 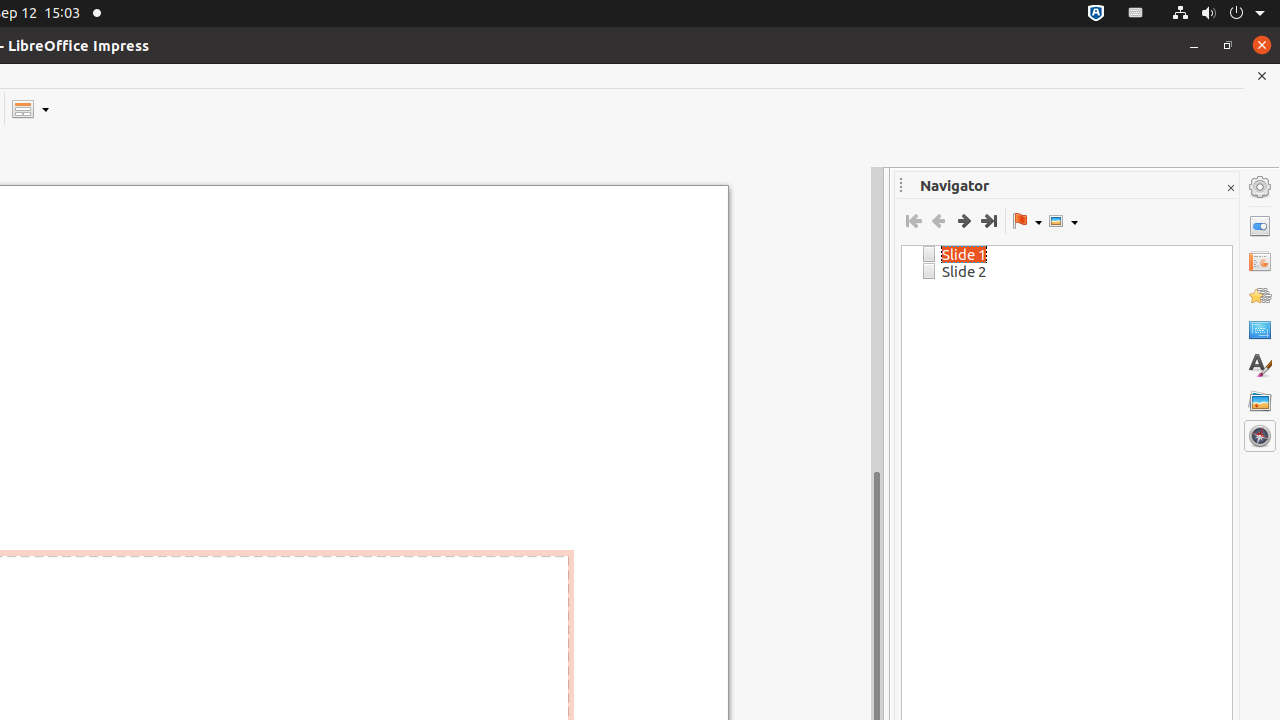 I want to click on Properties, so click(x=1260, y=226).